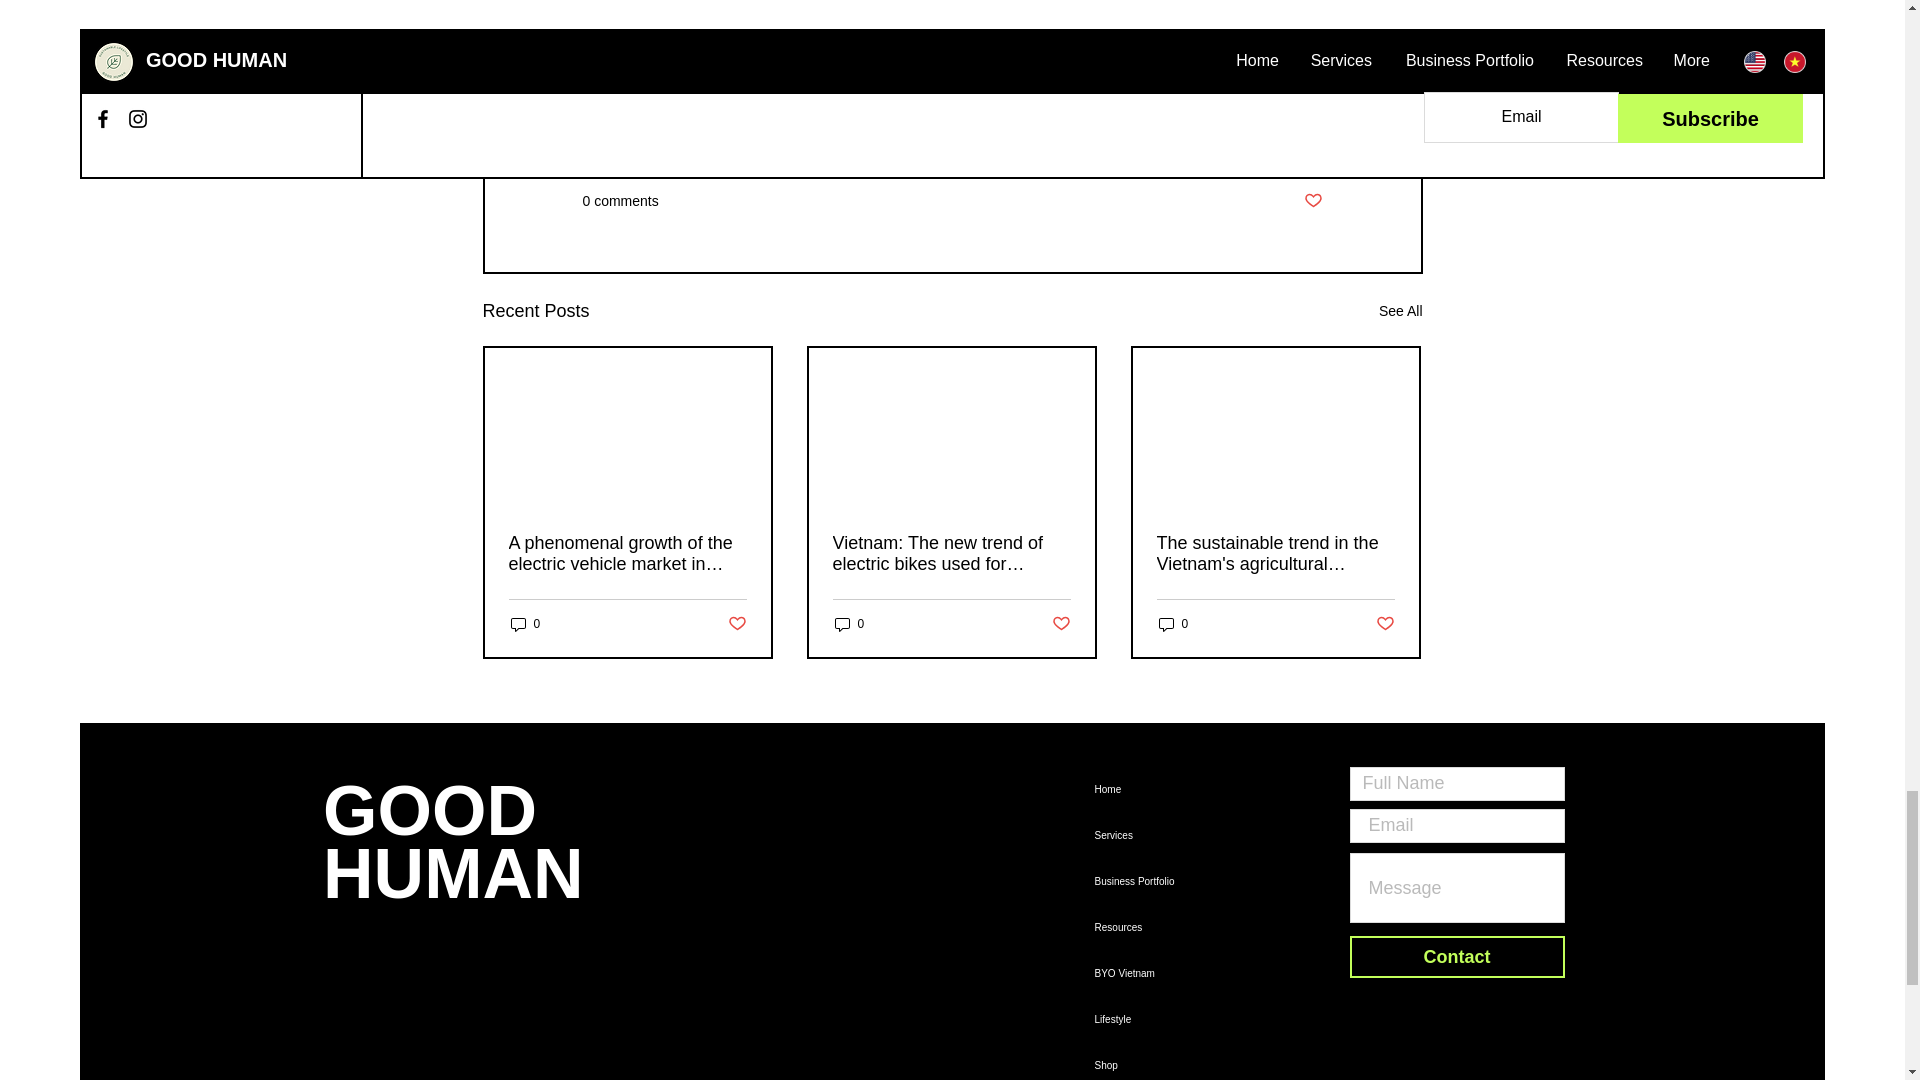 The height and width of the screenshot is (1080, 1920). What do you see at coordinates (1288, 142) in the screenshot?
I see `Resources` at bounding box center [1288, 142].